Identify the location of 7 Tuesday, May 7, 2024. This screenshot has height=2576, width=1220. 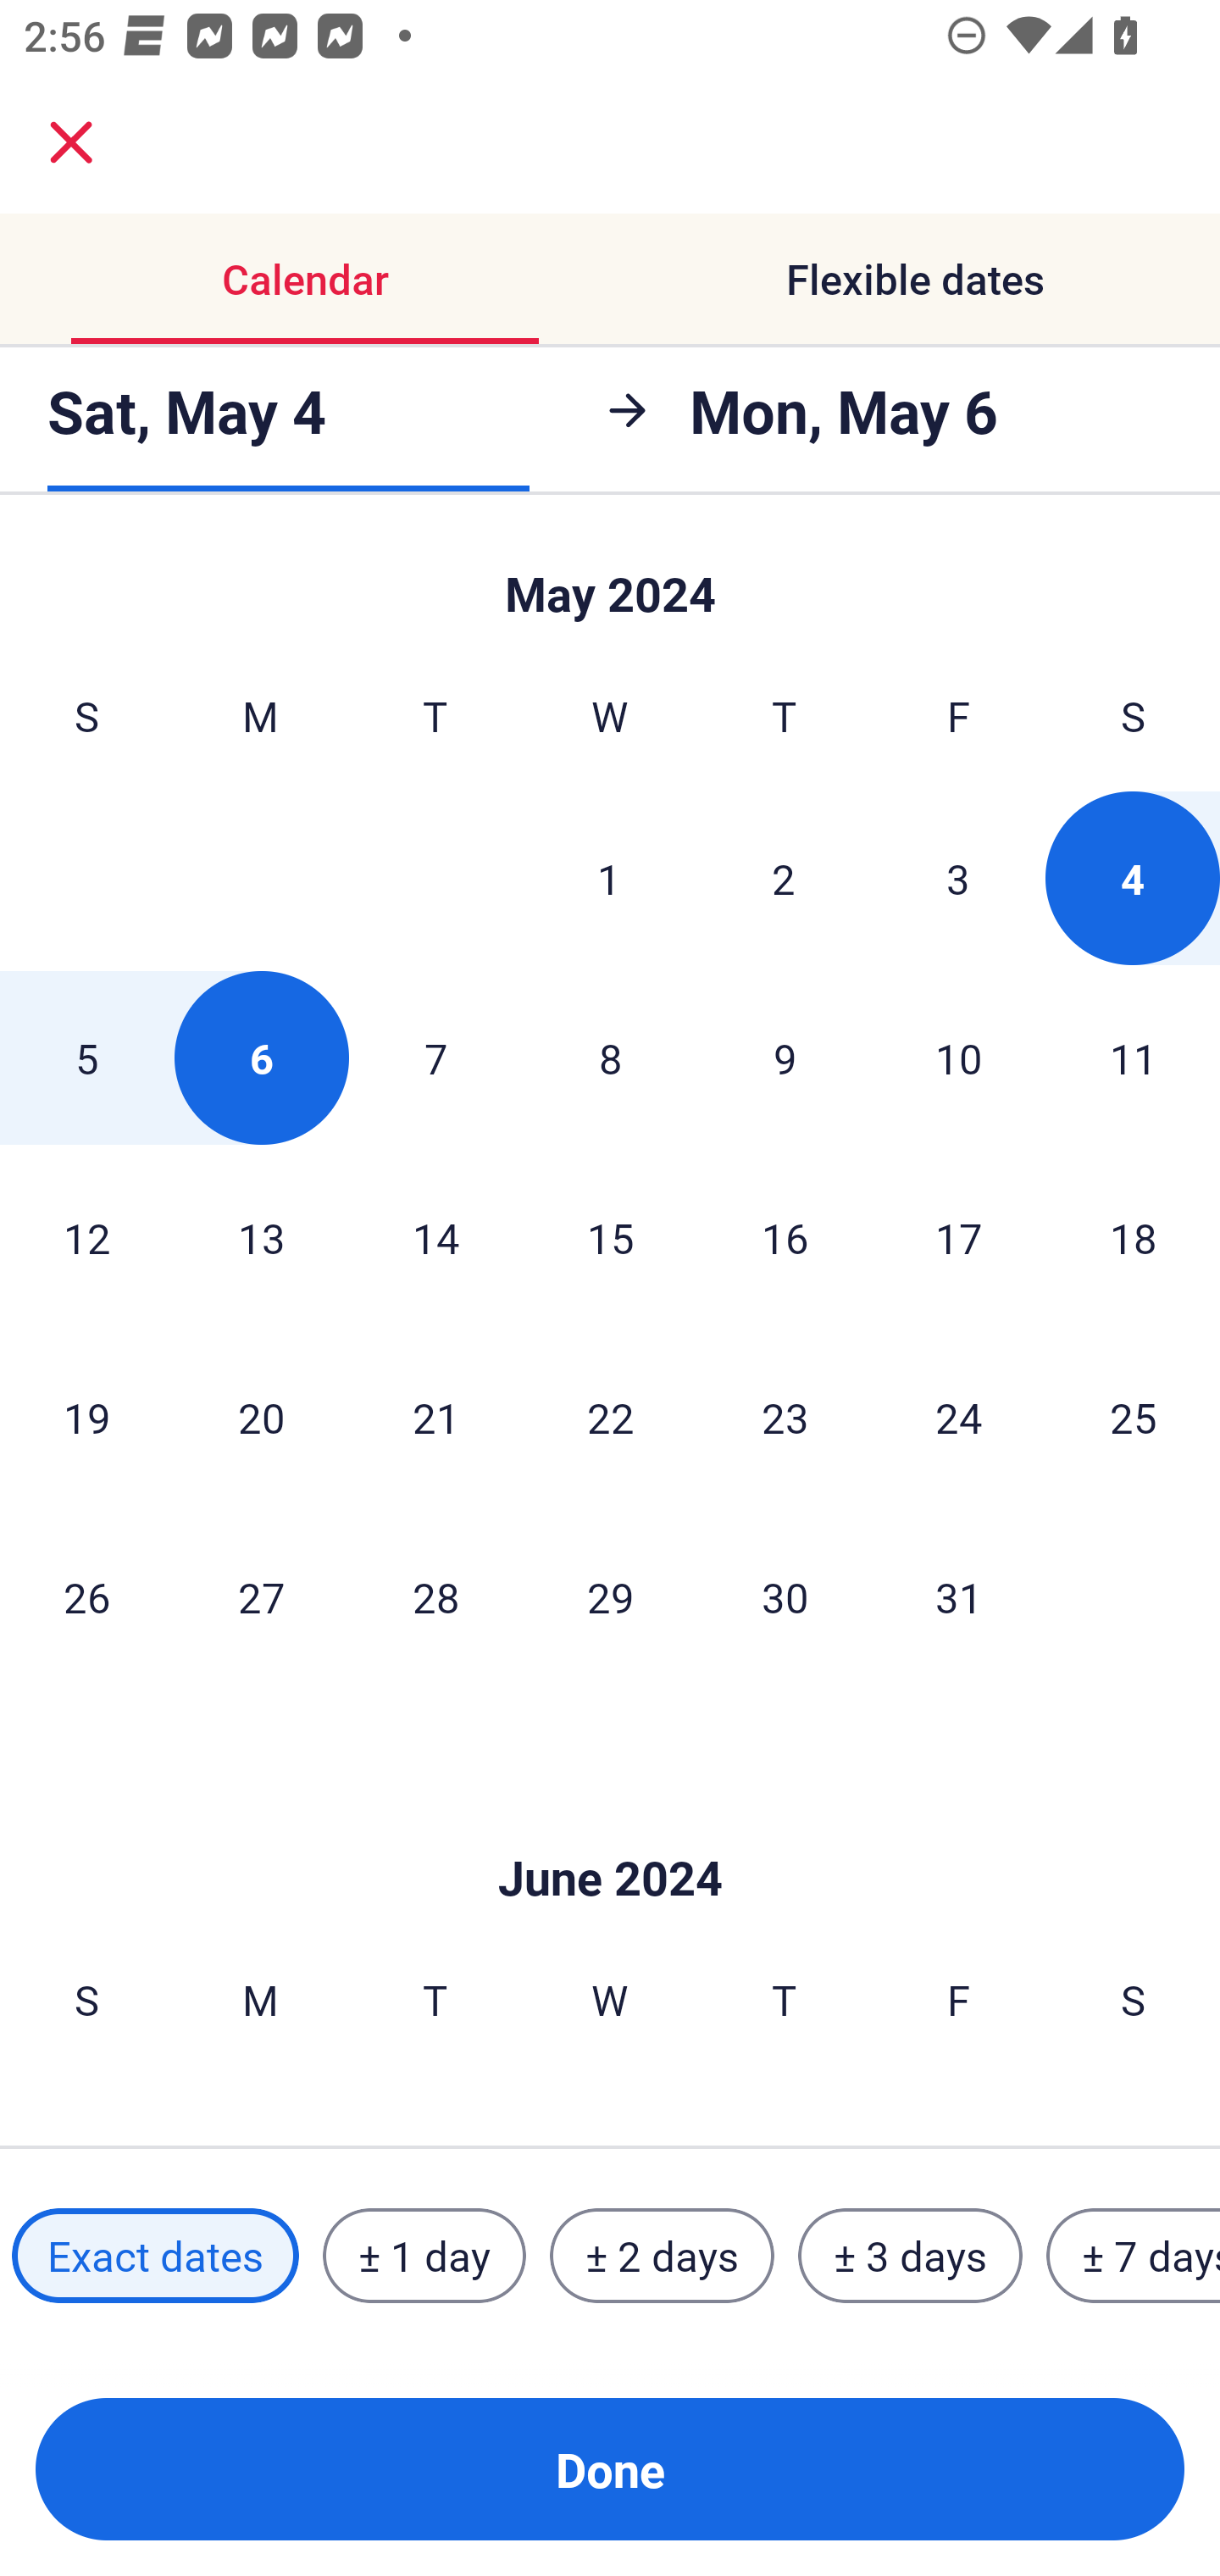
(435, 1058).